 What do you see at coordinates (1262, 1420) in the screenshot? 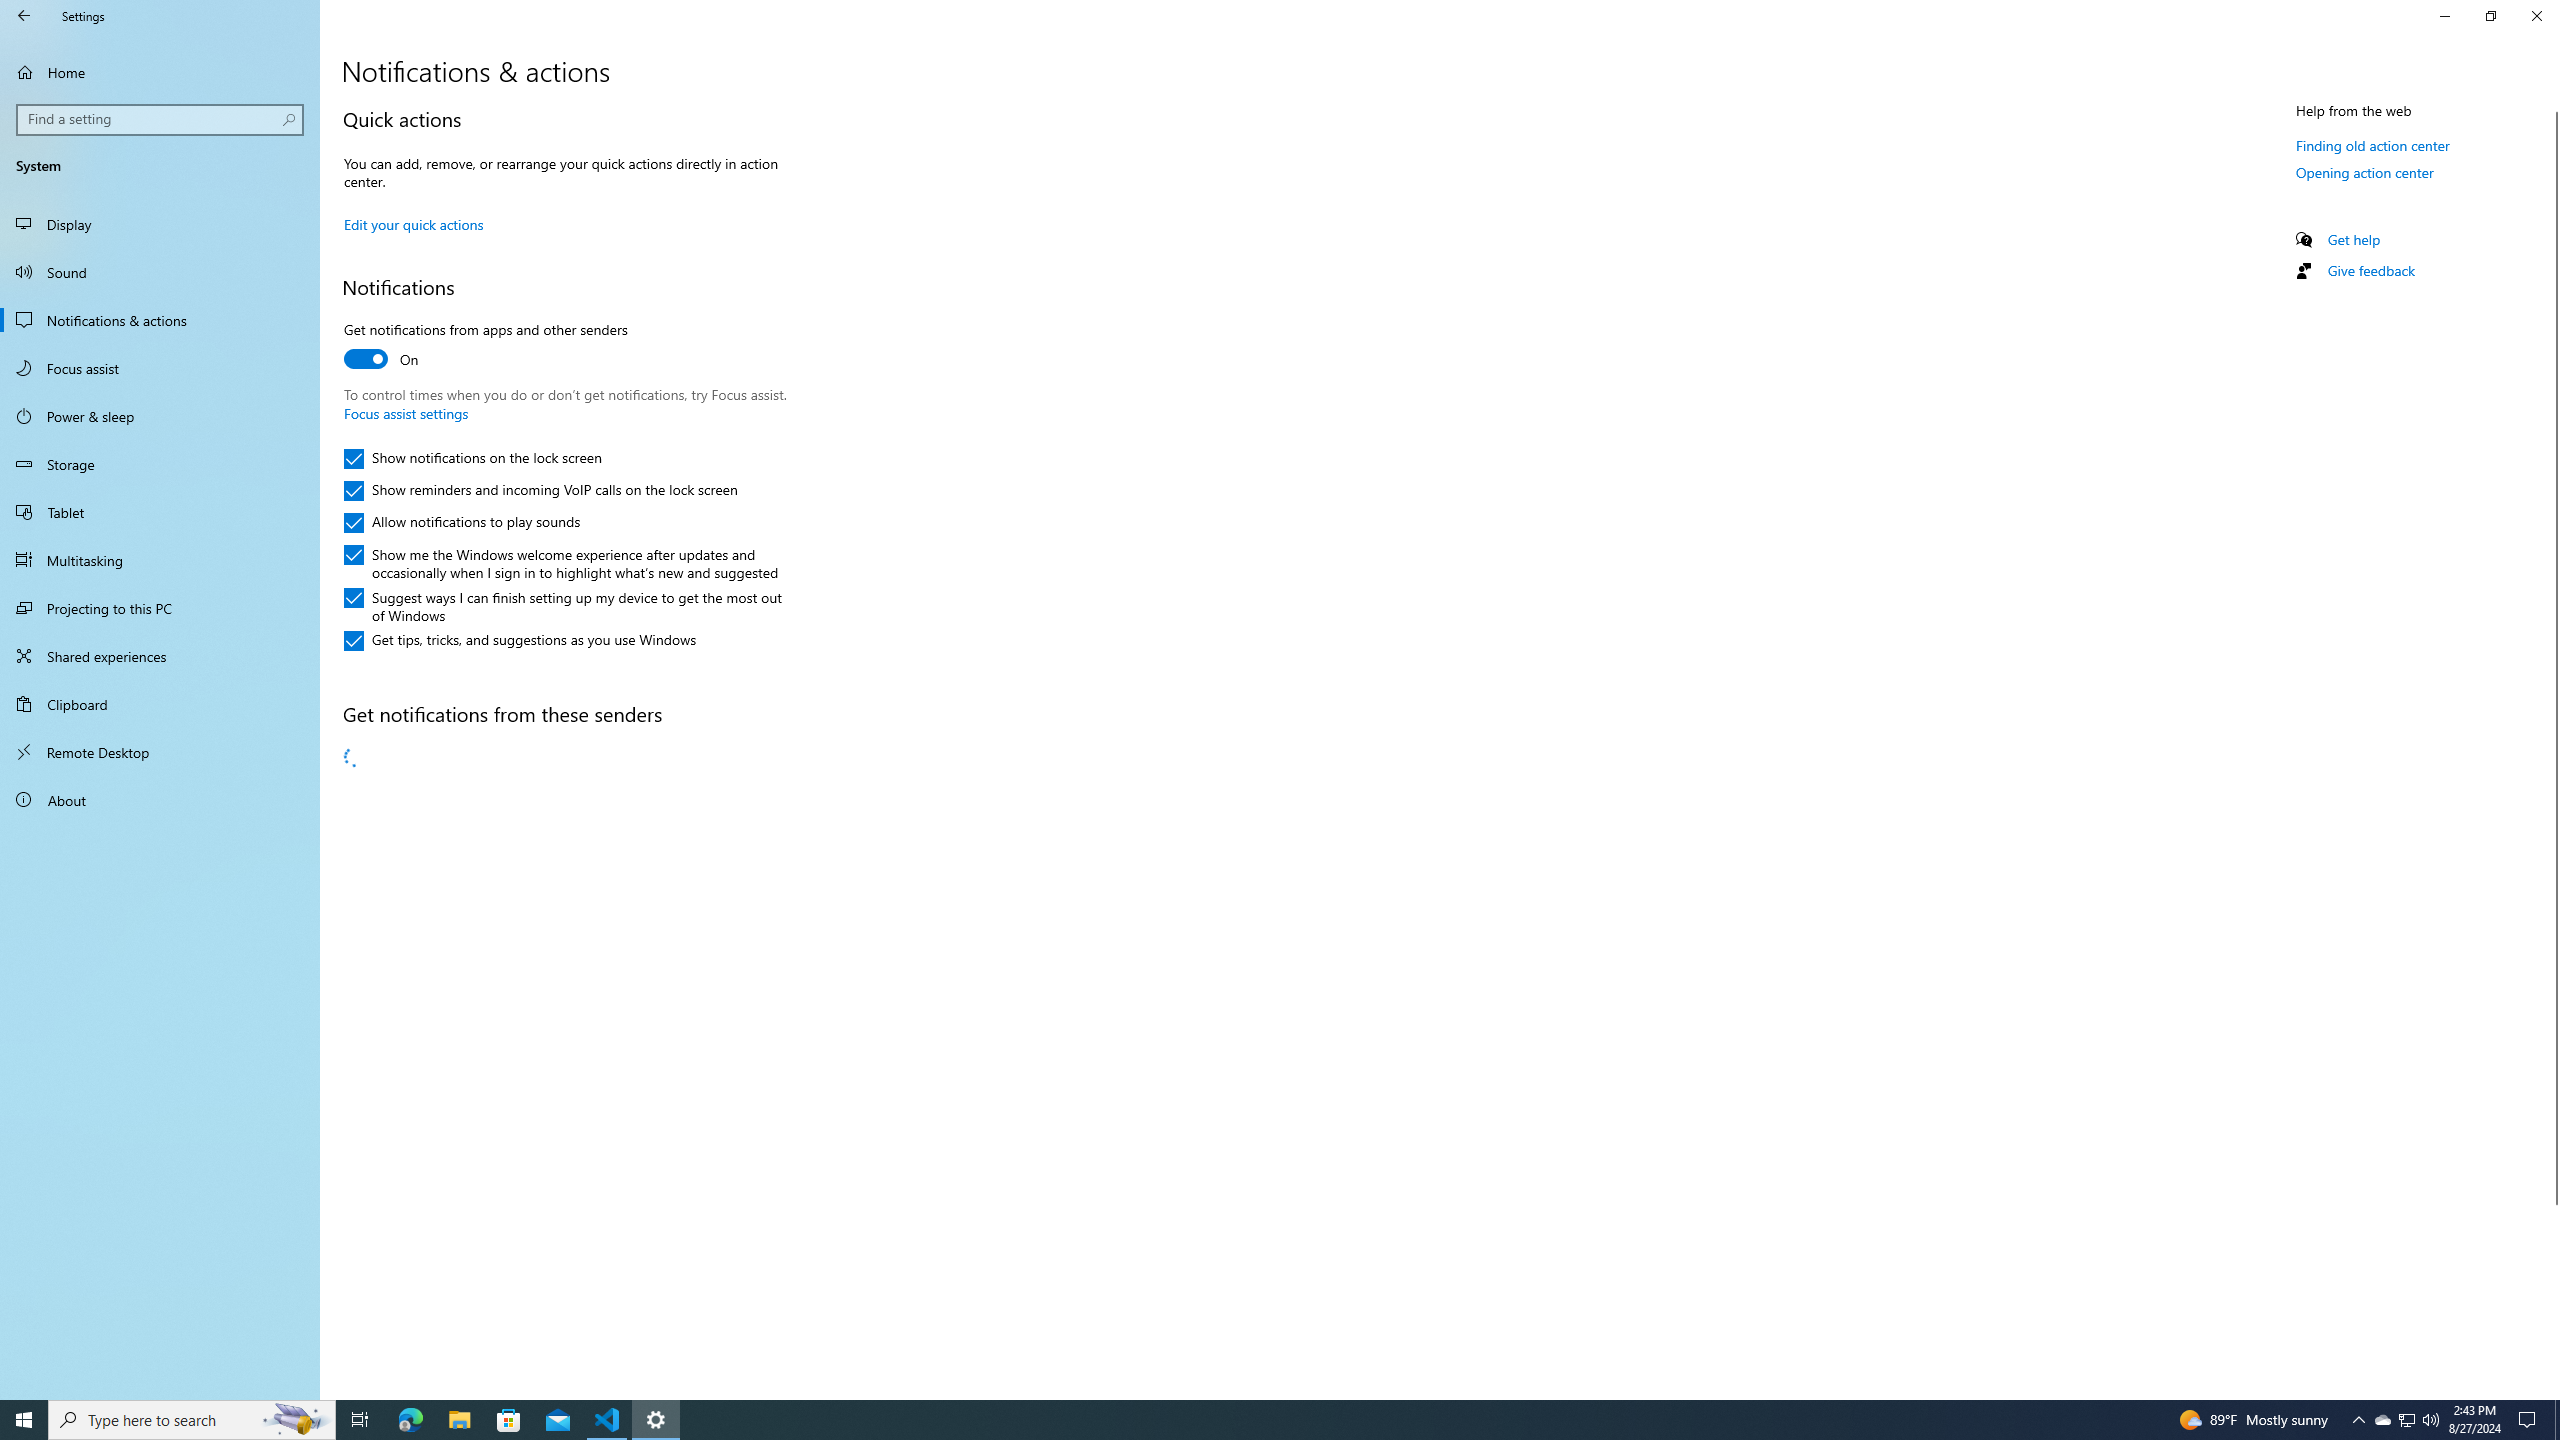
I see `Running applications` at bounding box center [1262, 1420].